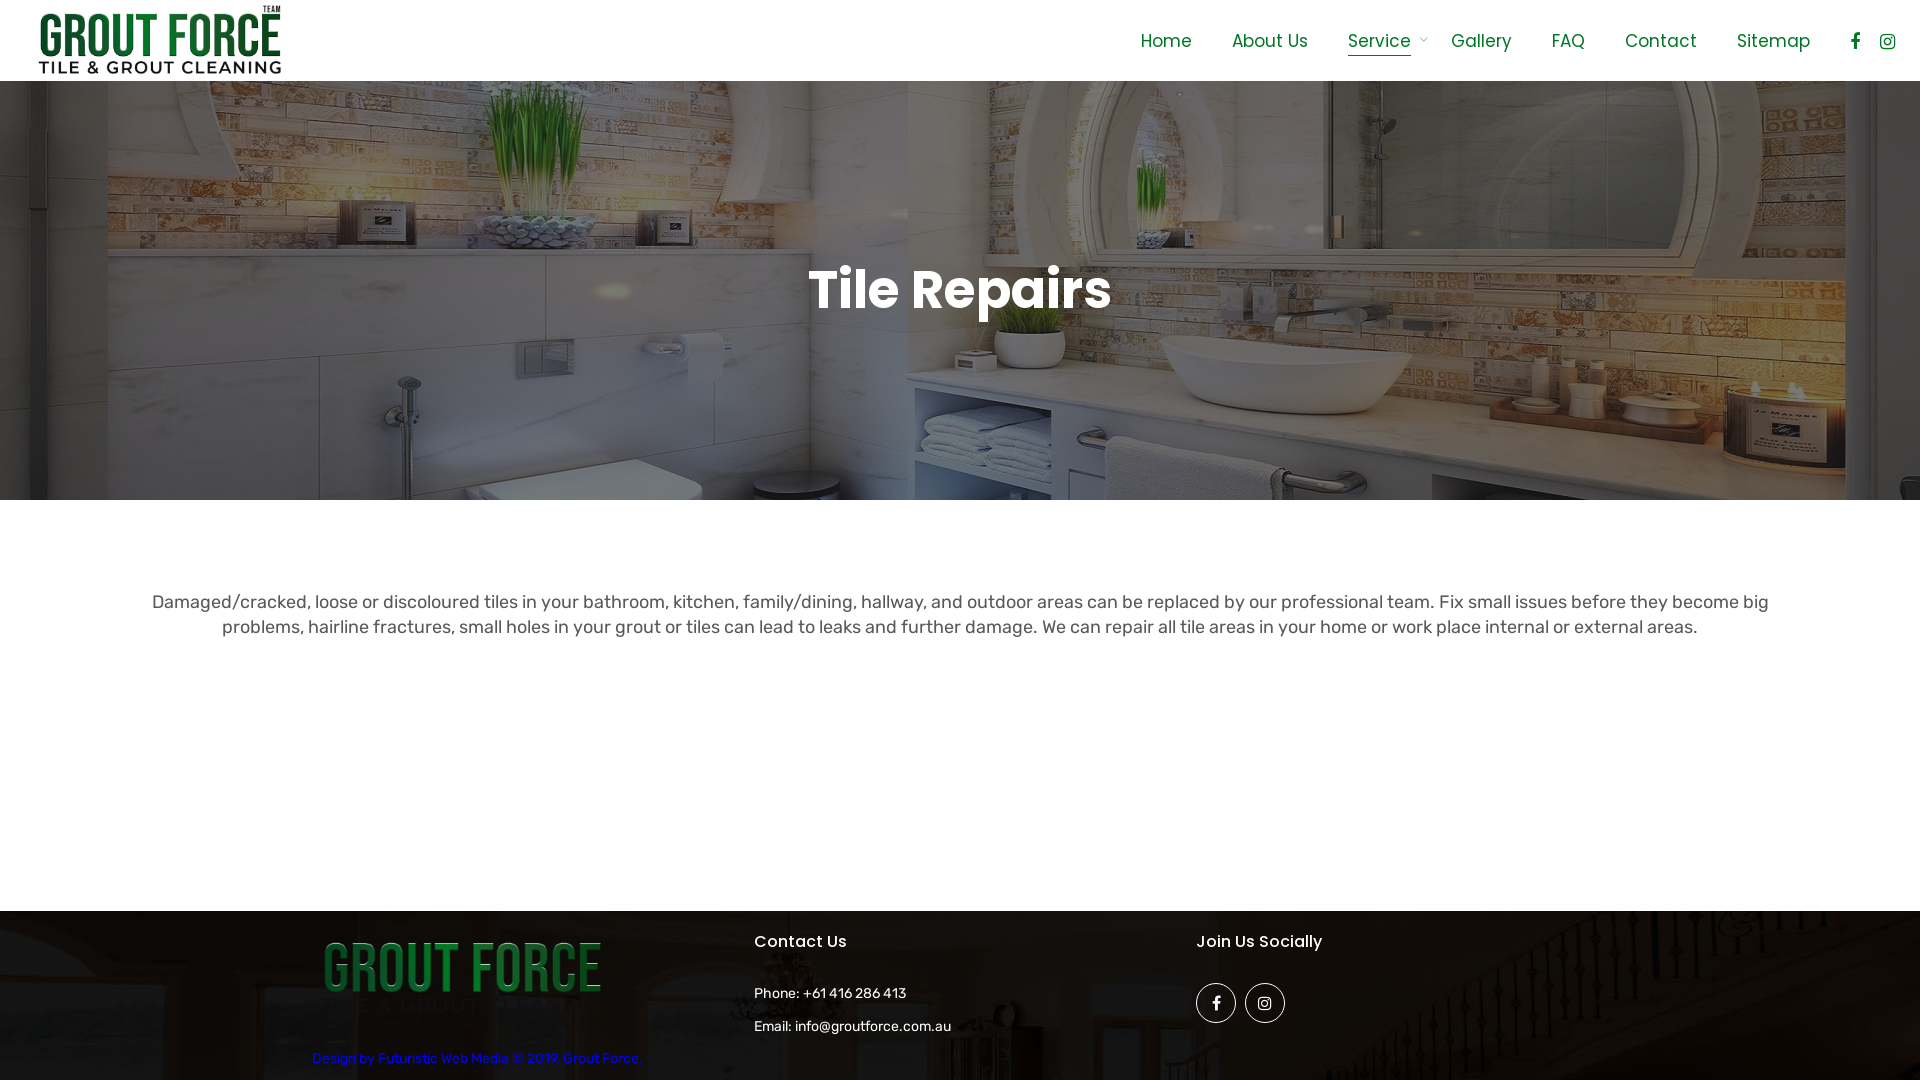 This screenshot has height=1080, width=1920. Describe the element at coordinates (1774, 40) in the screenshot. I see `Sitemap` at that location.